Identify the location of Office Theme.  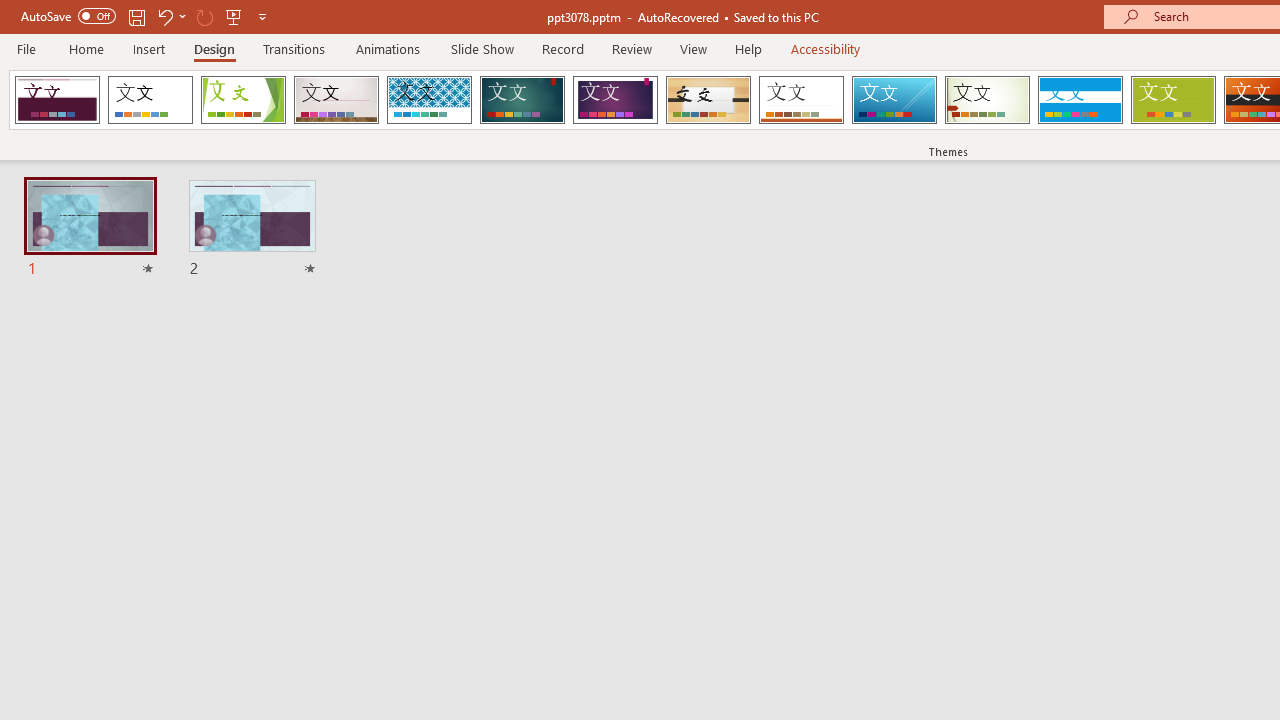
(150, 100).